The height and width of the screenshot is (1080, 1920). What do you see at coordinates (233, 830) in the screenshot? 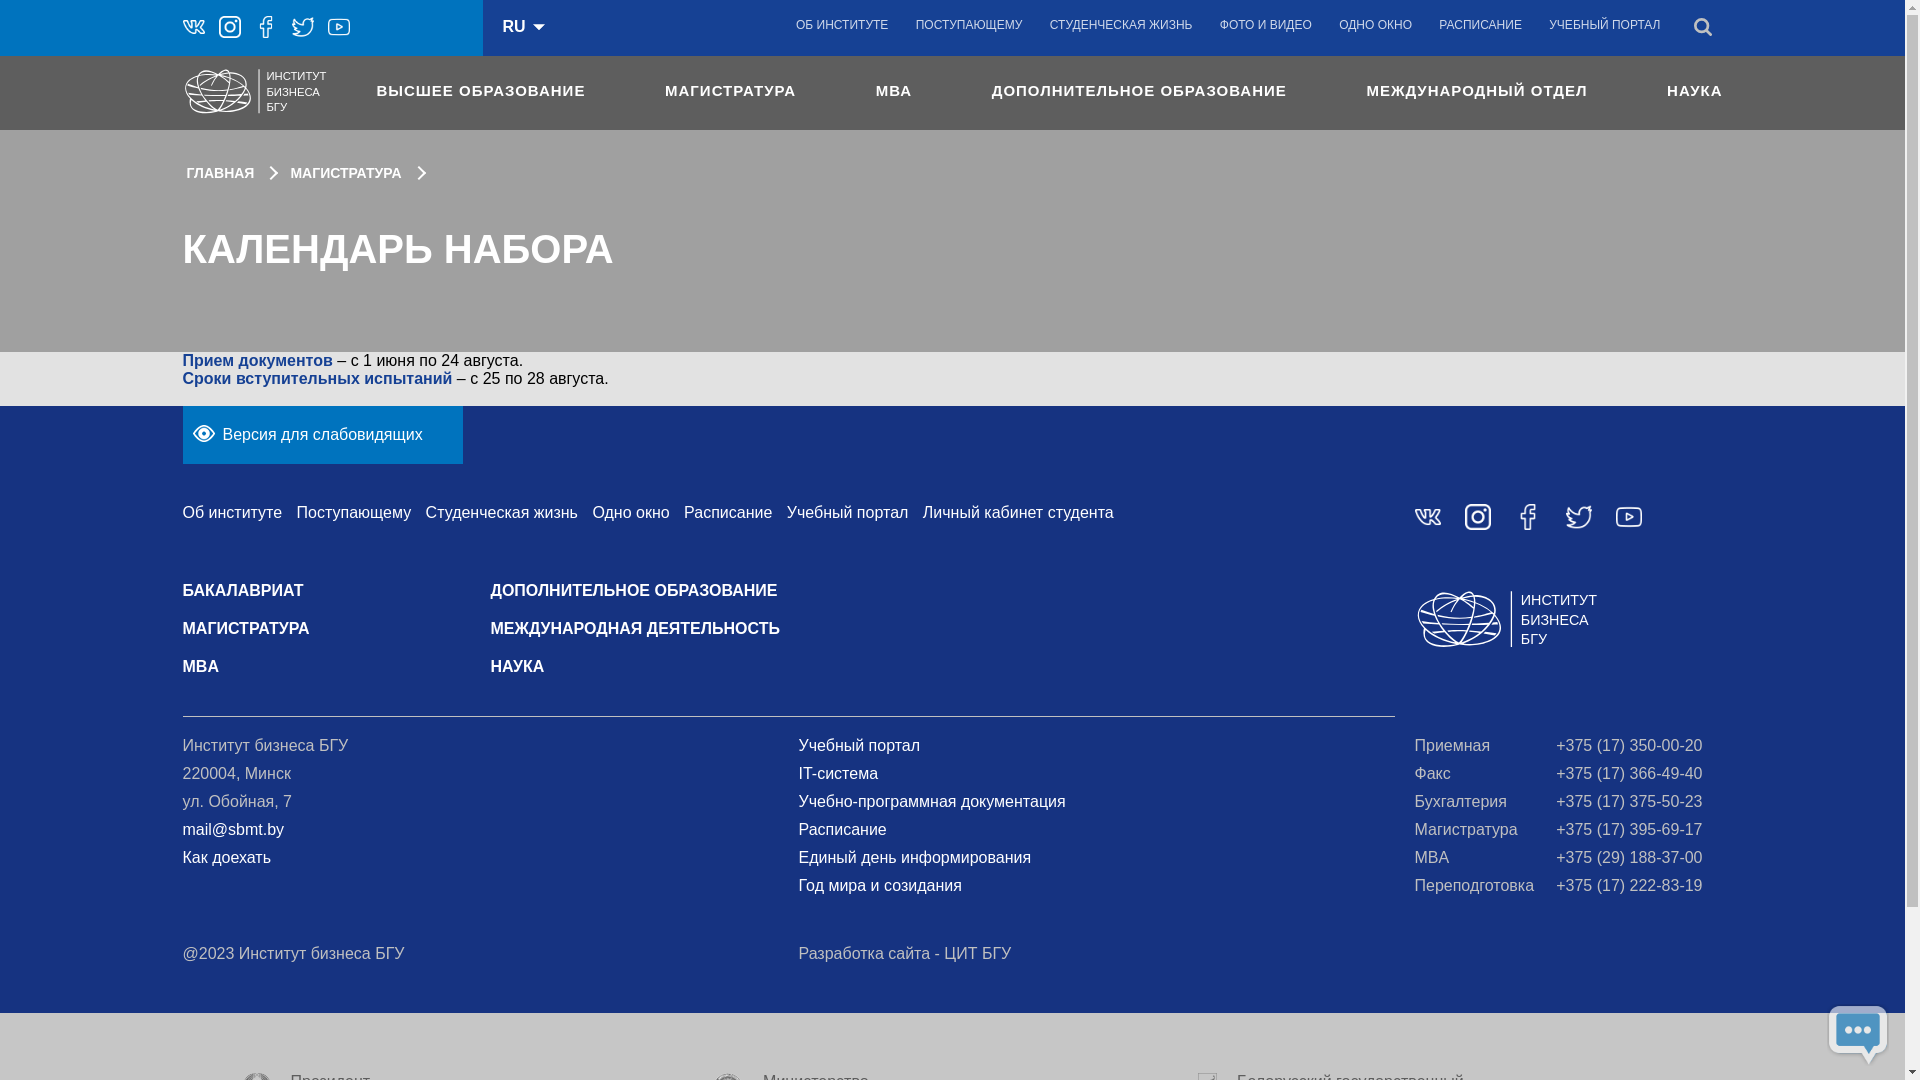
I see `mail@sbmt.by` at bounding box center [233, 830].